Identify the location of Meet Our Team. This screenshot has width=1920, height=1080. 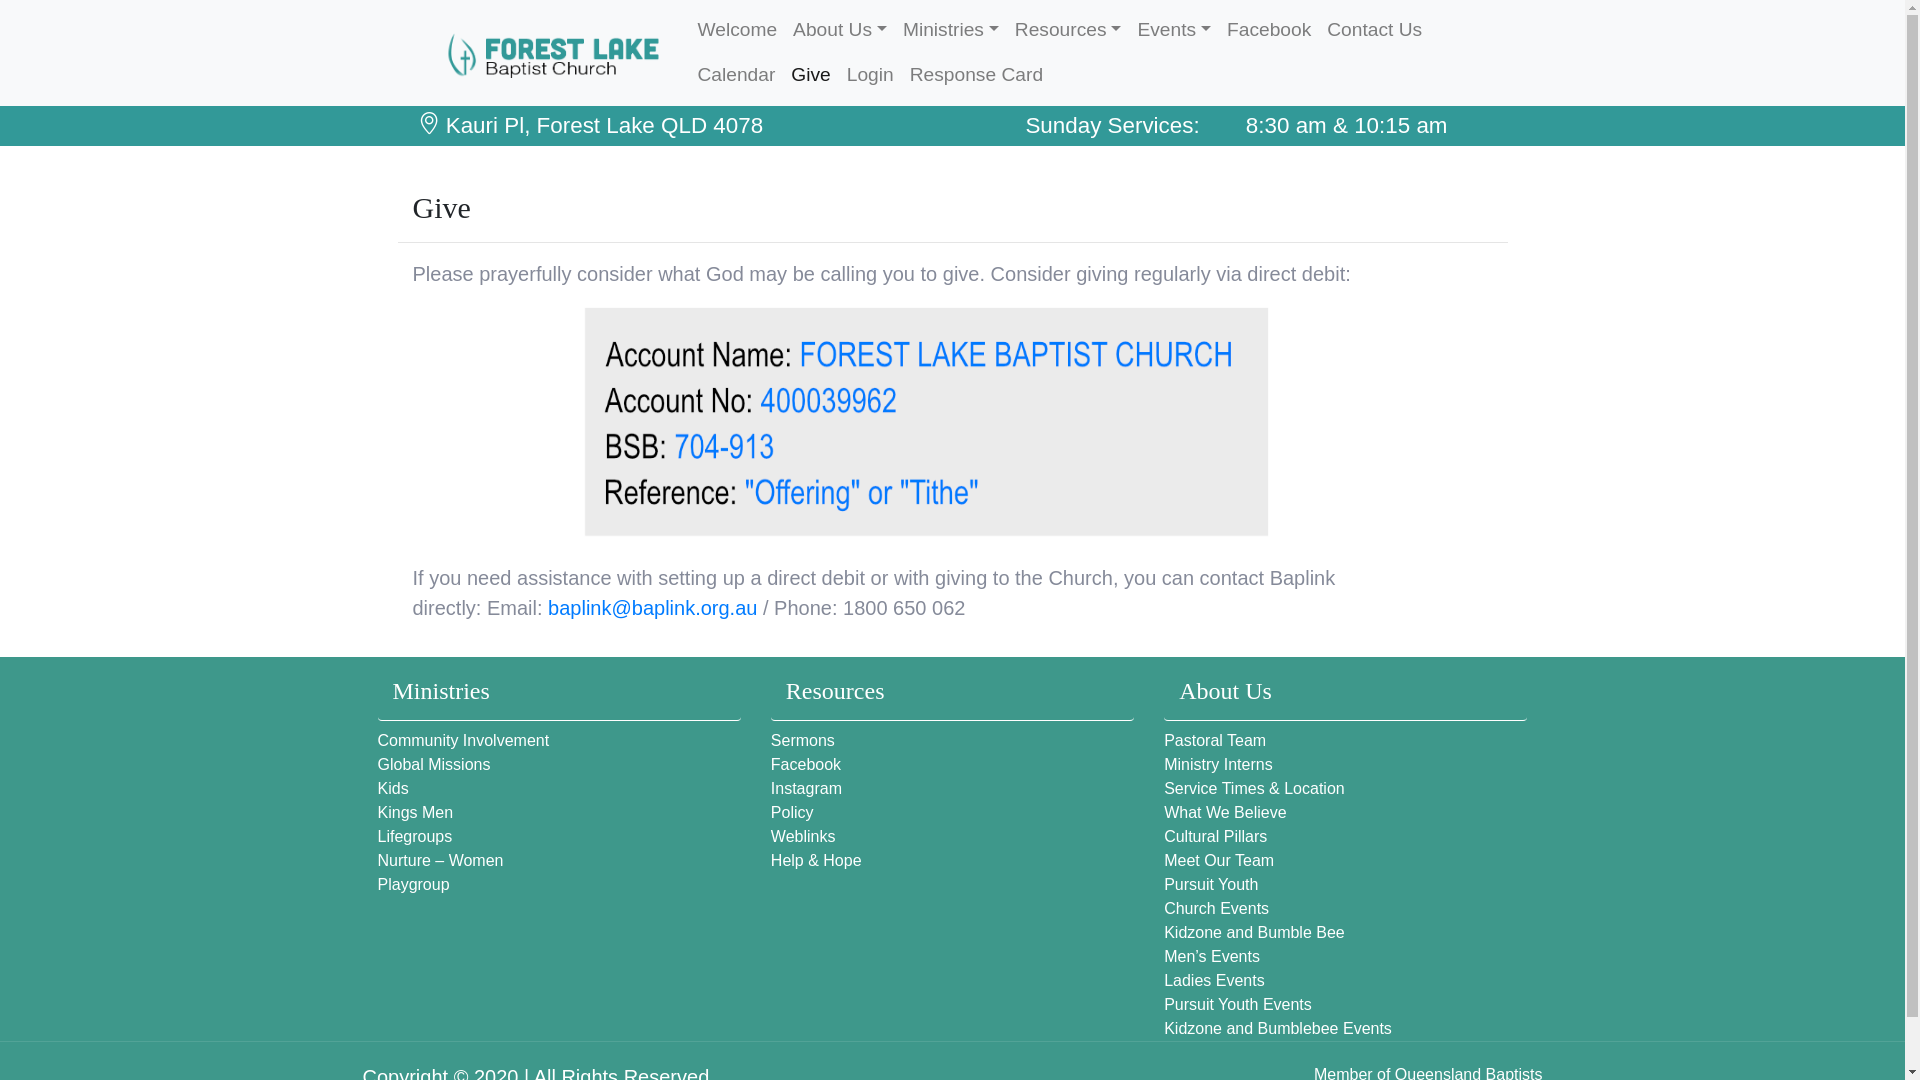
(1219, 860).